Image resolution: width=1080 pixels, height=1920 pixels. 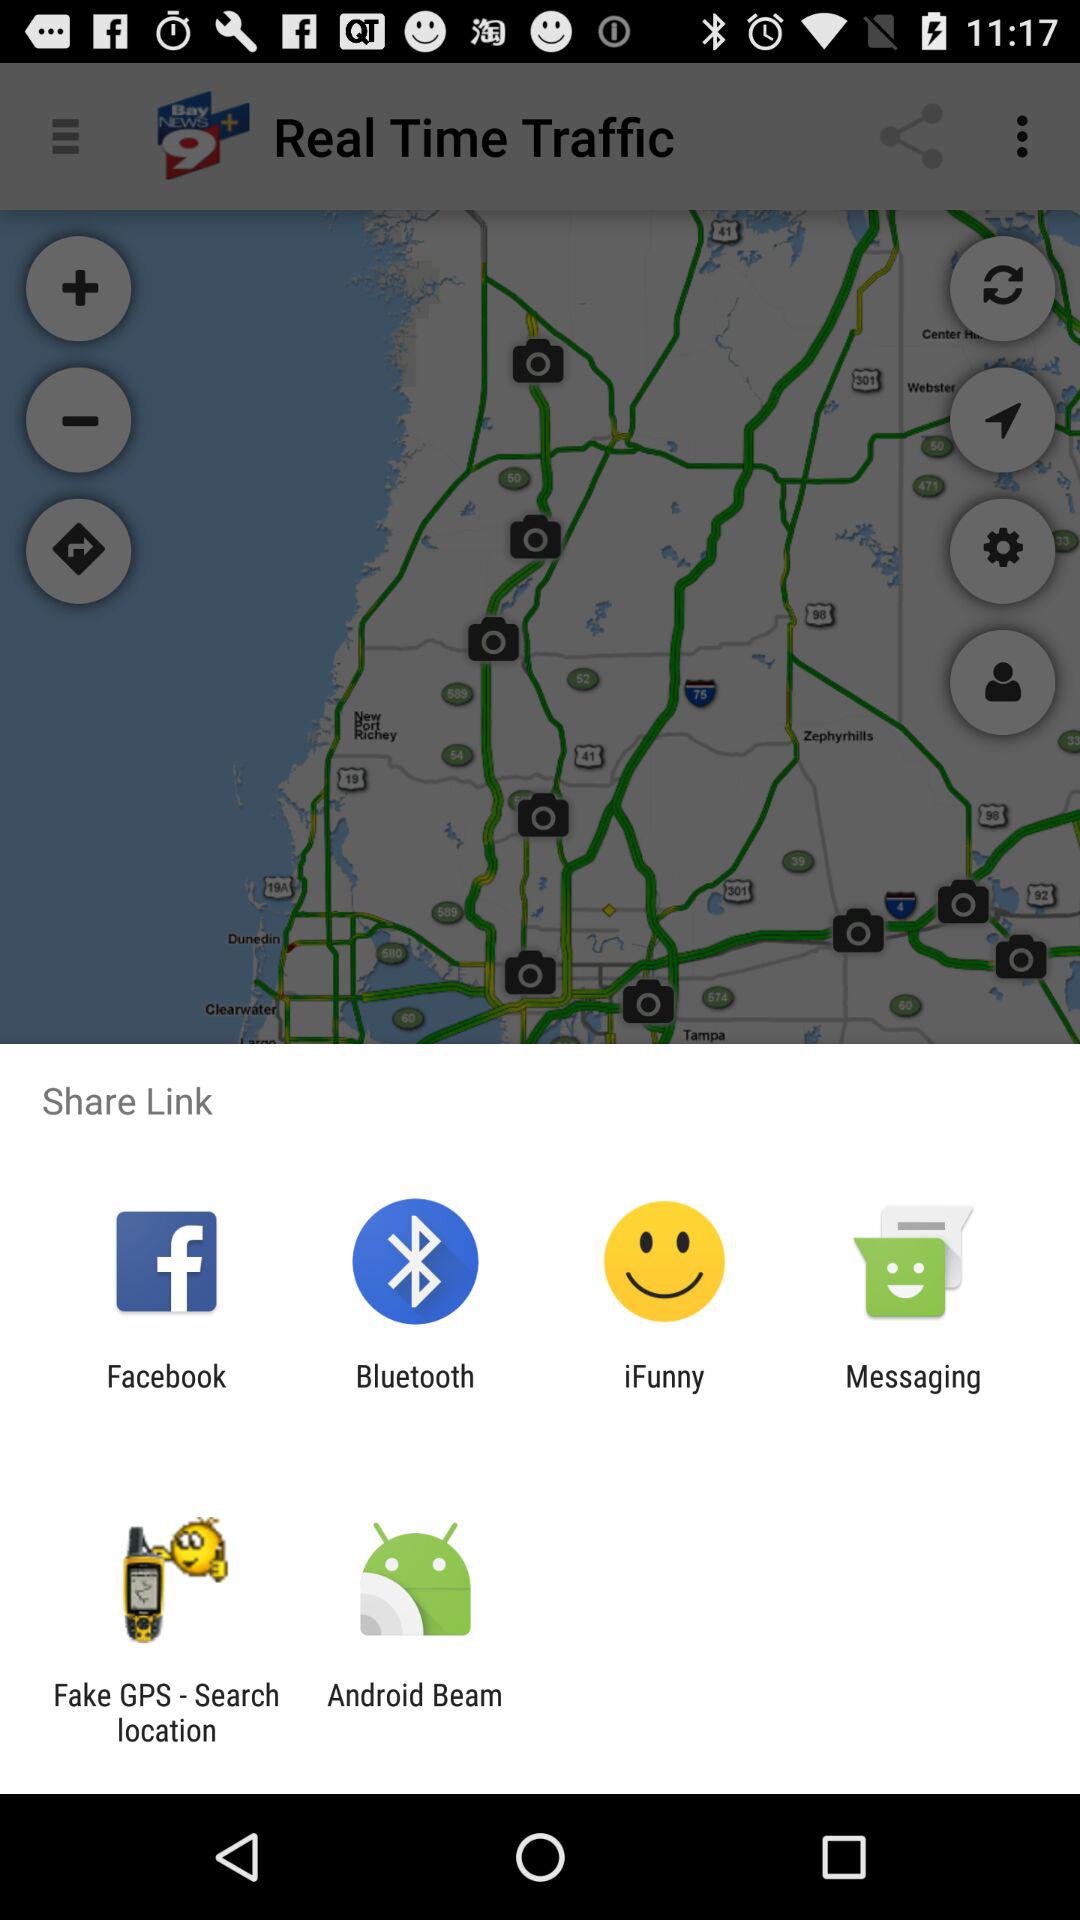 What do you see at coordinates (913, 1393) in the screenshot?
I see `jump to messaging icon` at bounding box center [913, 1393].